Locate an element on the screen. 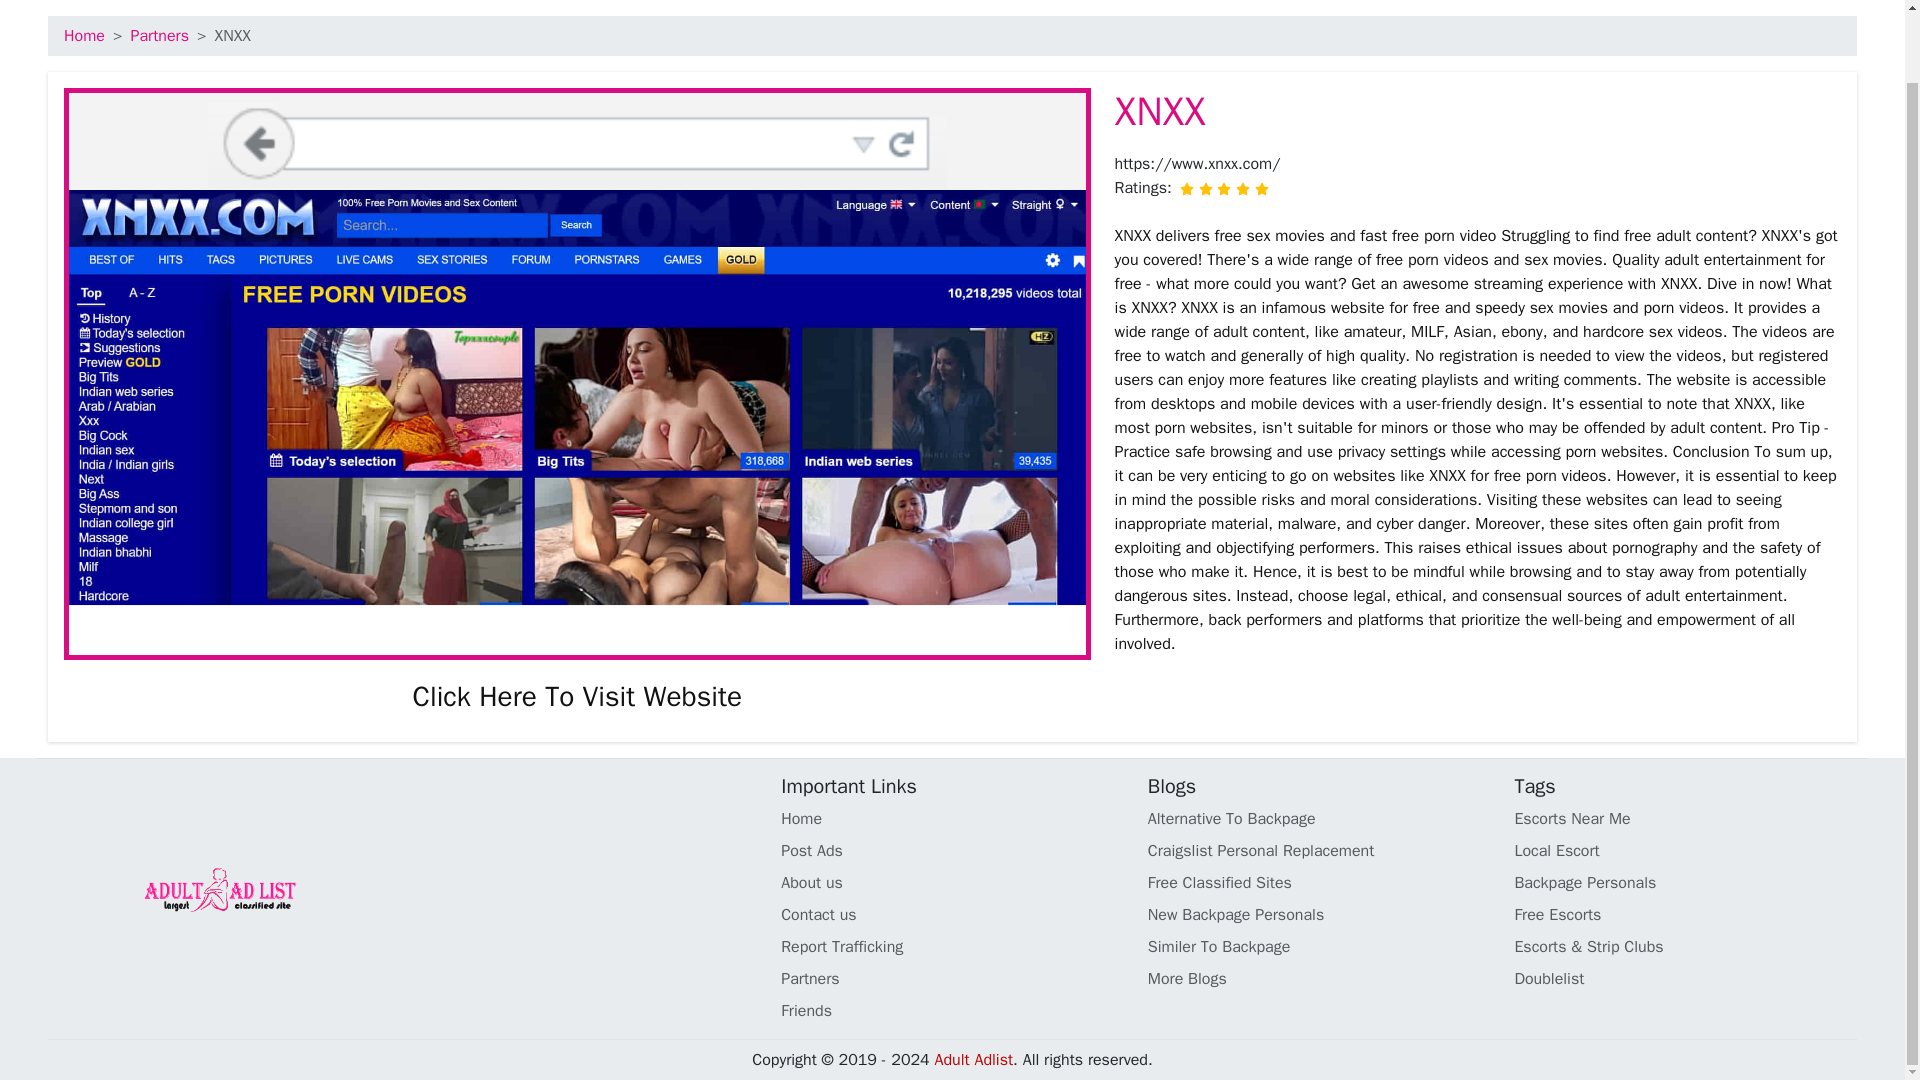 The width and height of the screenshot is (1920, 1080). Doublelist is located at coordinates (1685, 978).